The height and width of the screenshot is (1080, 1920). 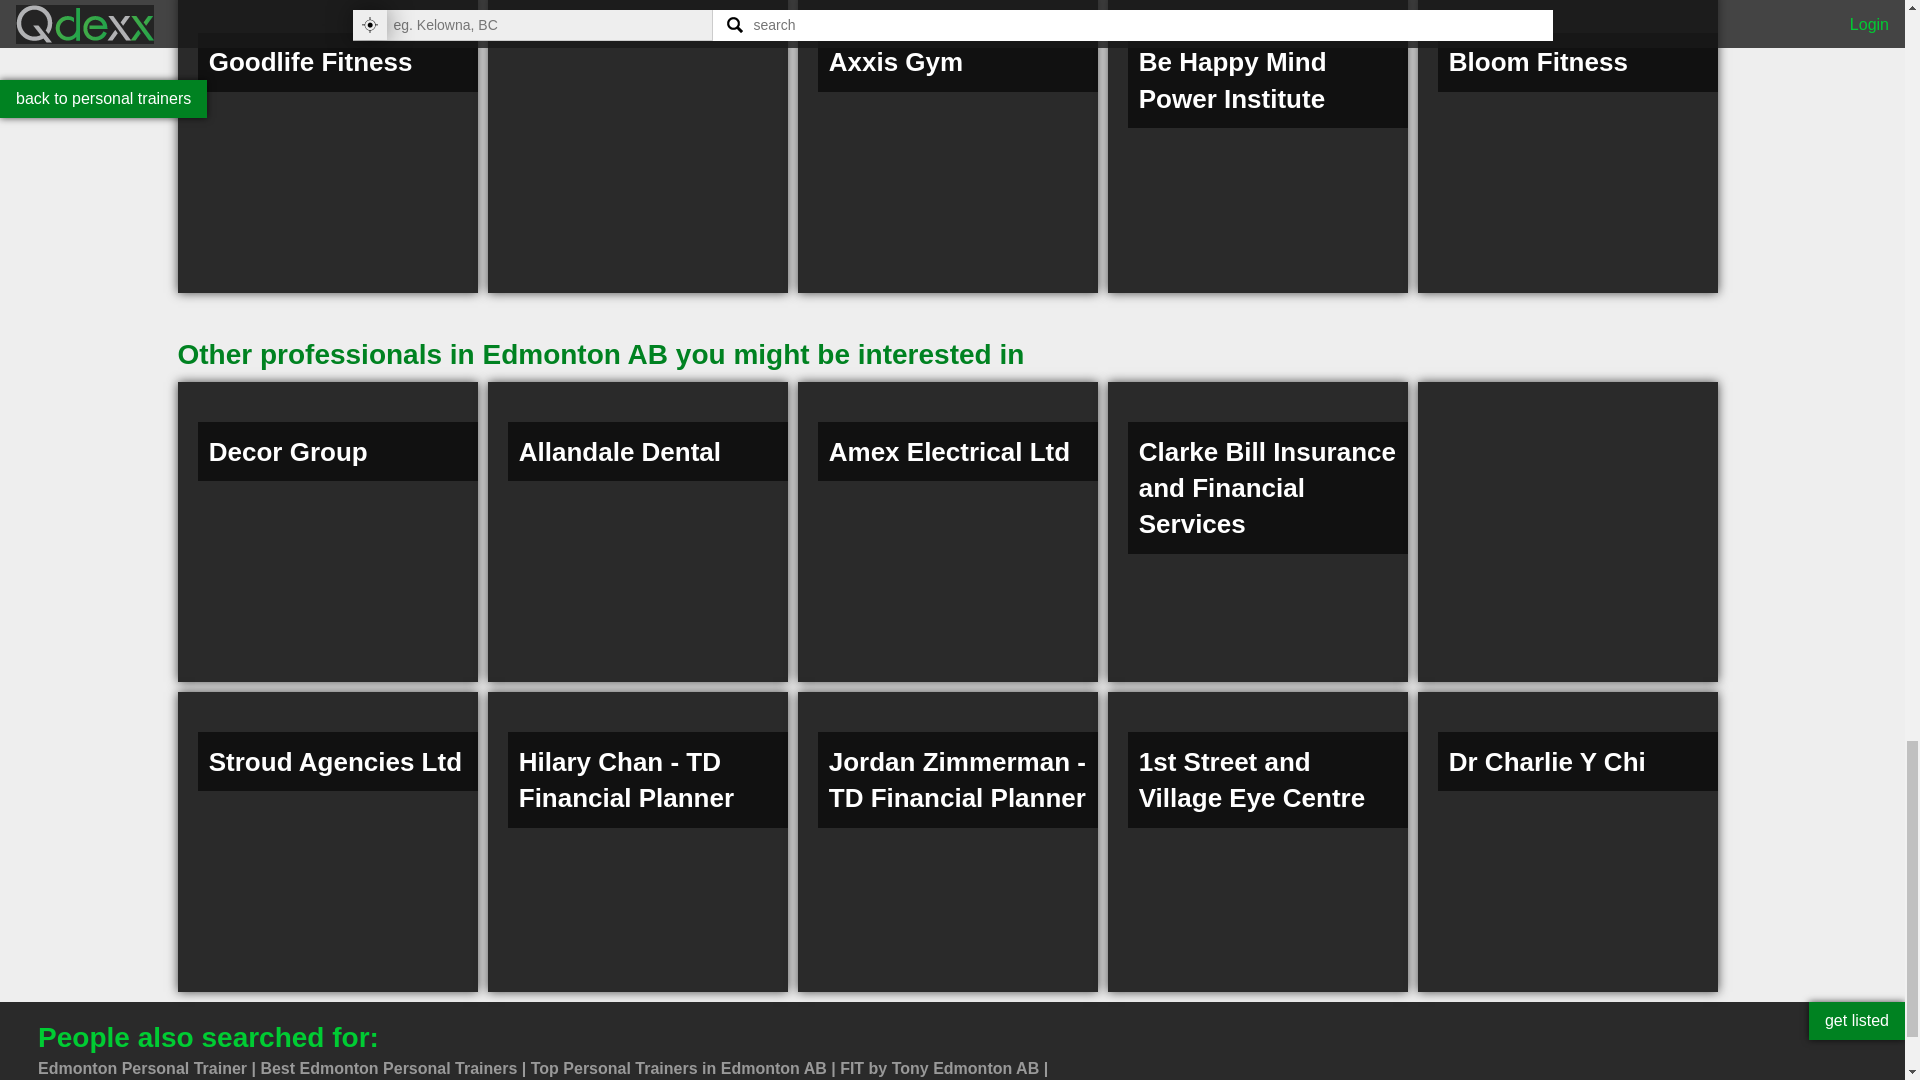 What do you see at coordinates (637, 842) in the screenshot?
I see `Hilary Chan - TD Financial Planner` at bounding box center [637, 842].